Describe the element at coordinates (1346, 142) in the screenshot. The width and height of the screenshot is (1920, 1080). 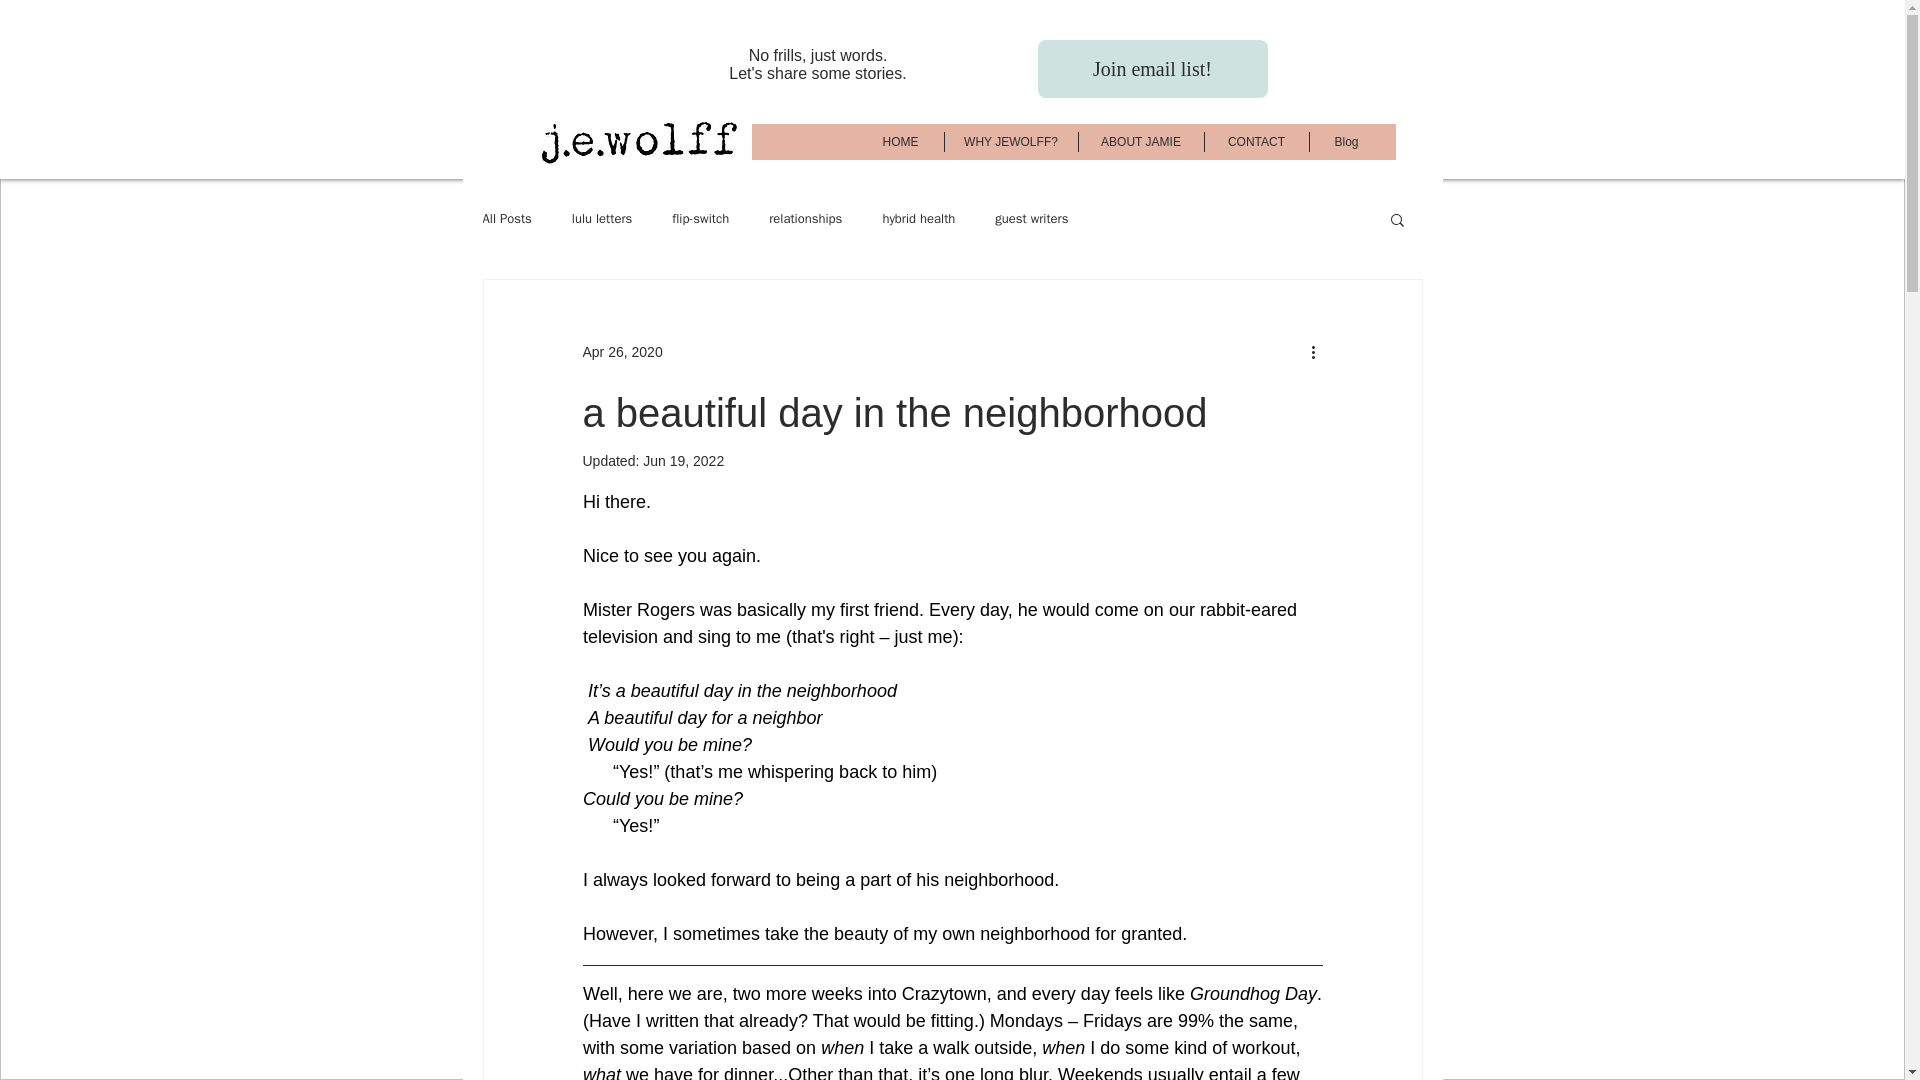
I see `Blog` at that location.